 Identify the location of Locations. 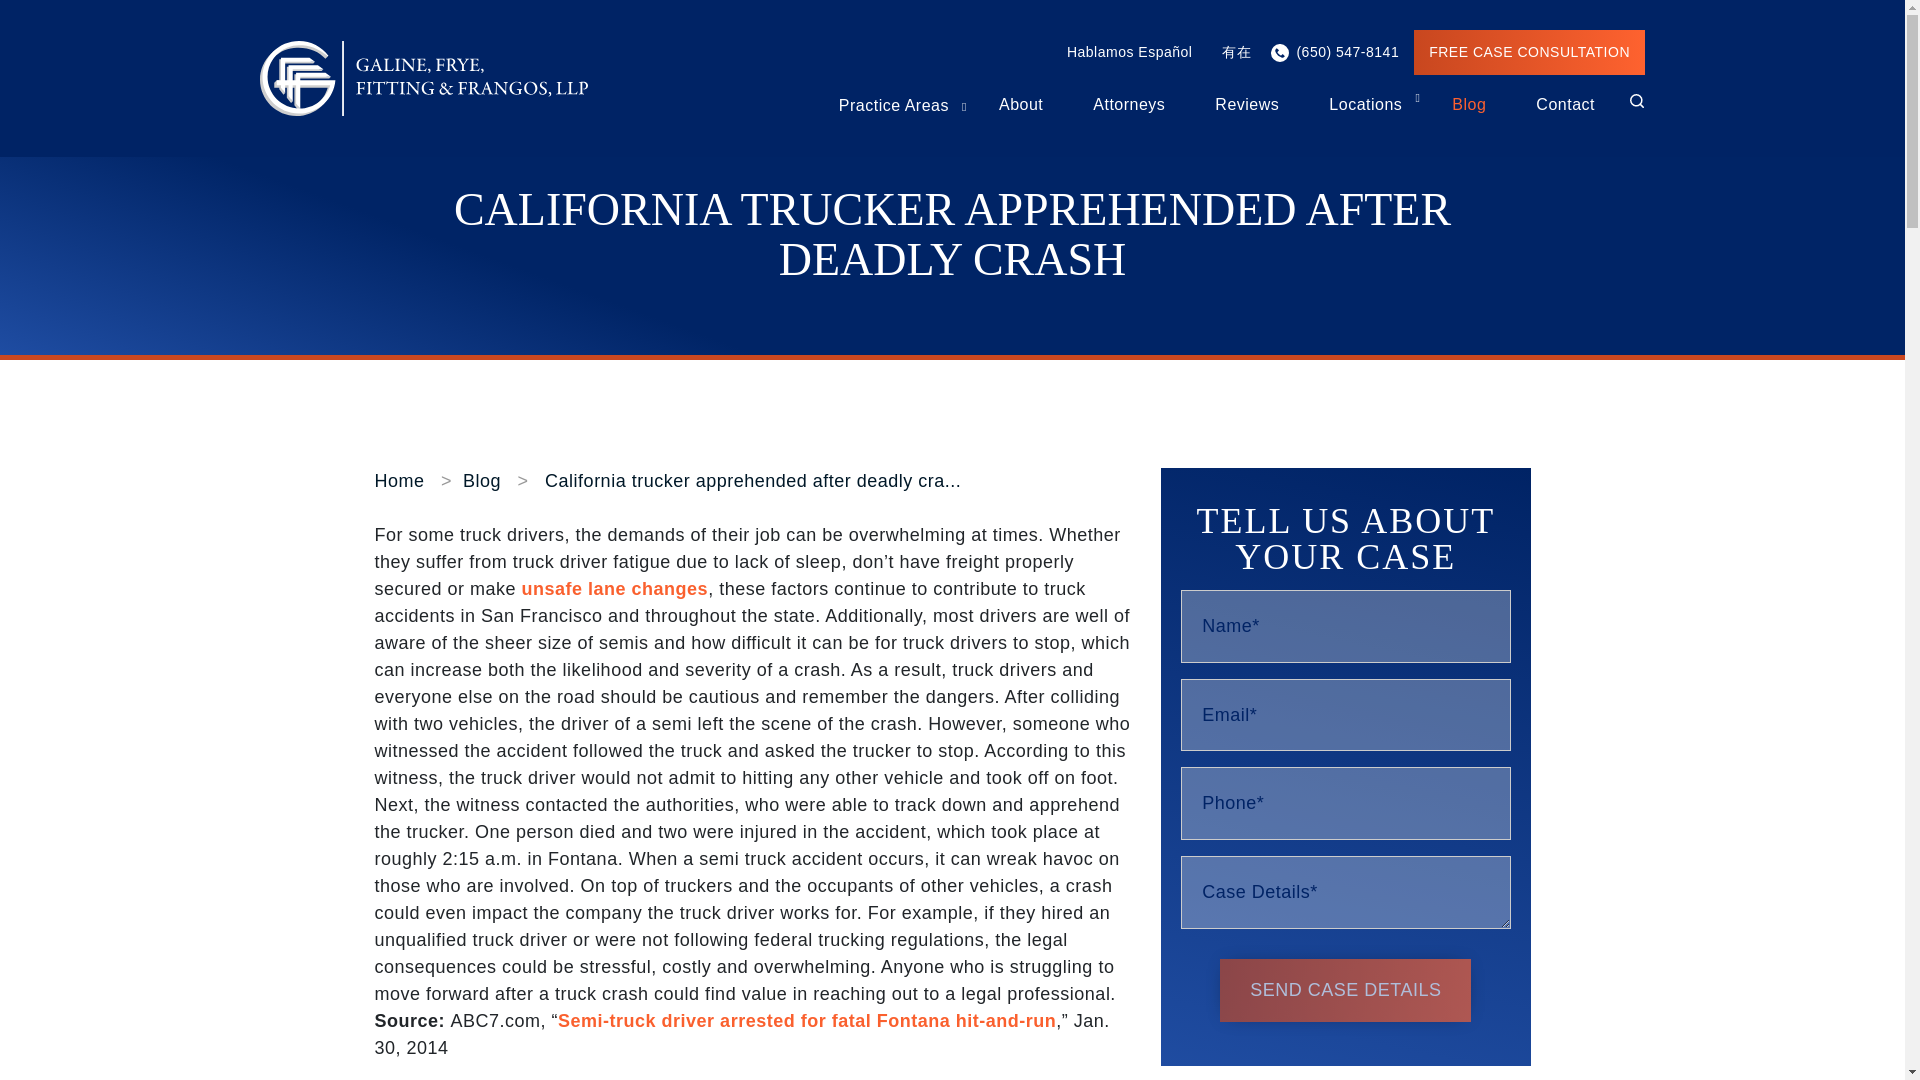
(1364, 105).